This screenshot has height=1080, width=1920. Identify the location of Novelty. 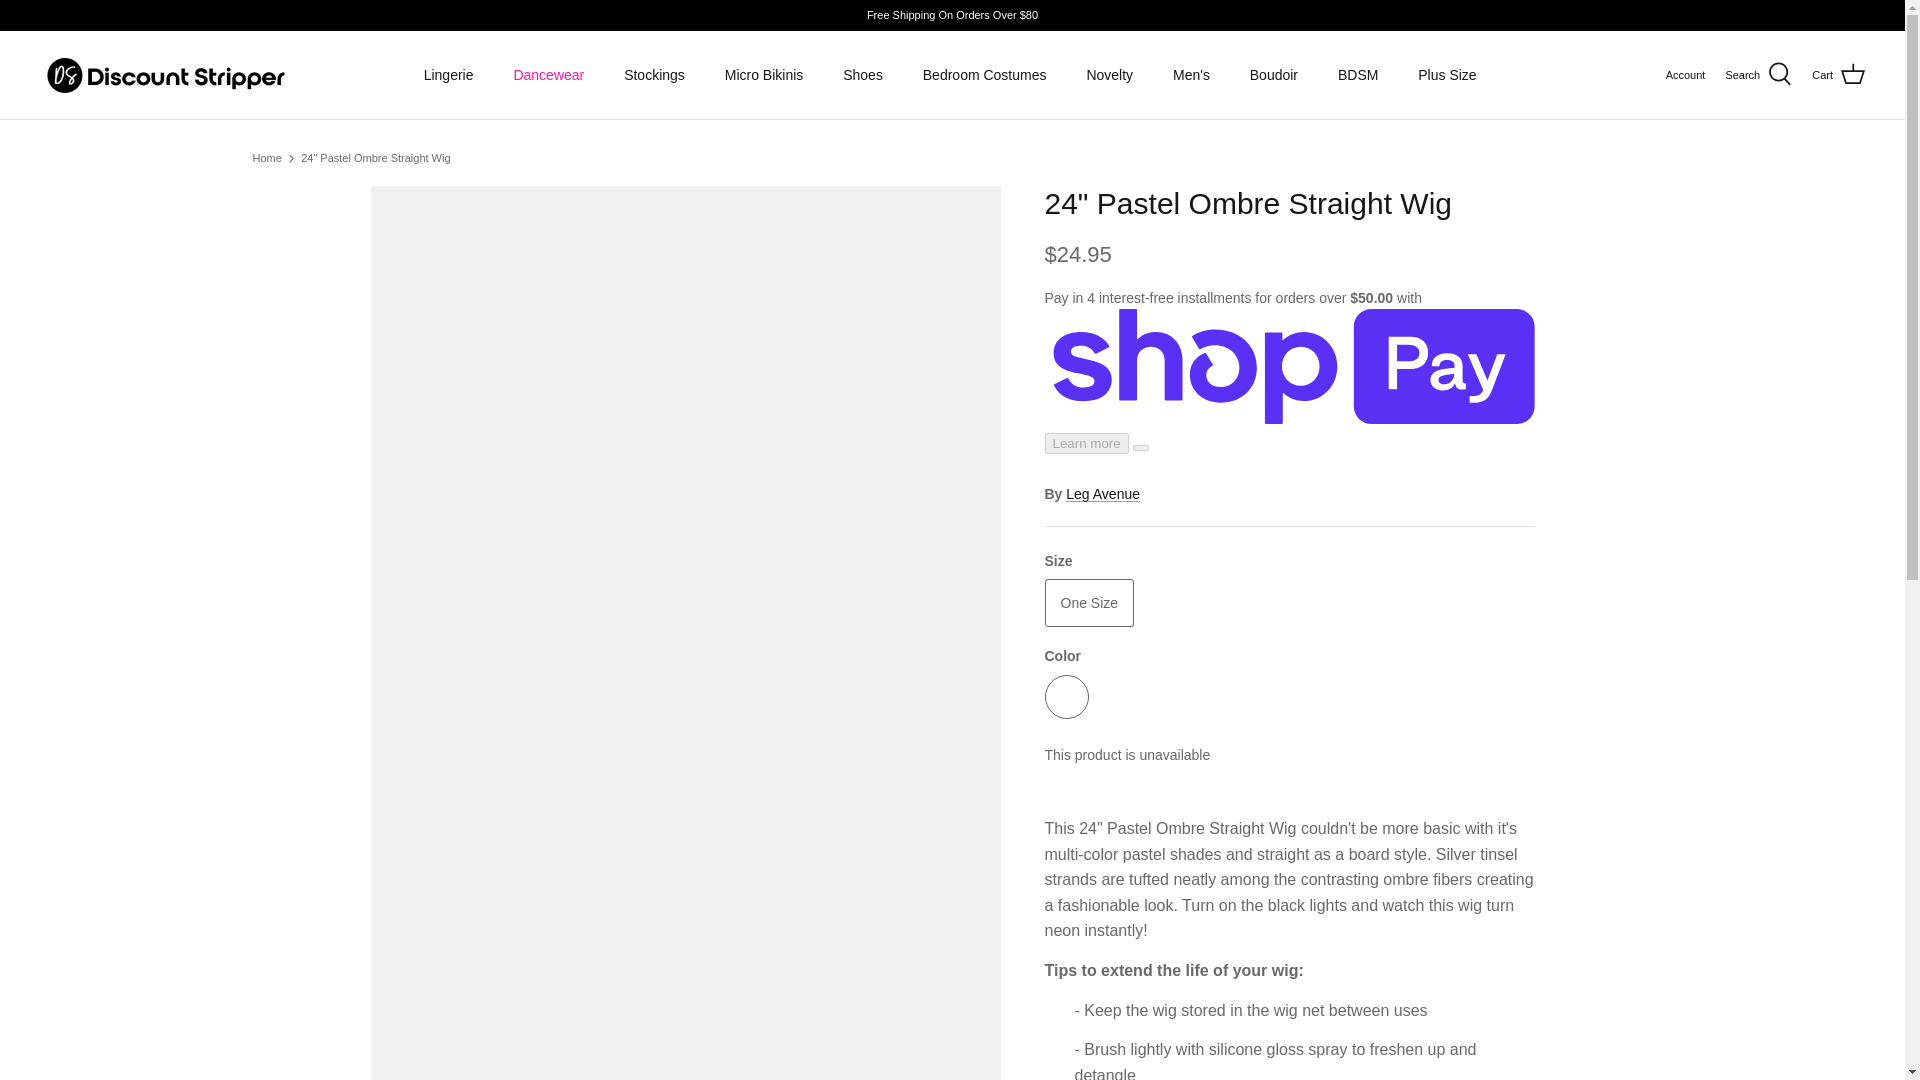
(1108, 76).